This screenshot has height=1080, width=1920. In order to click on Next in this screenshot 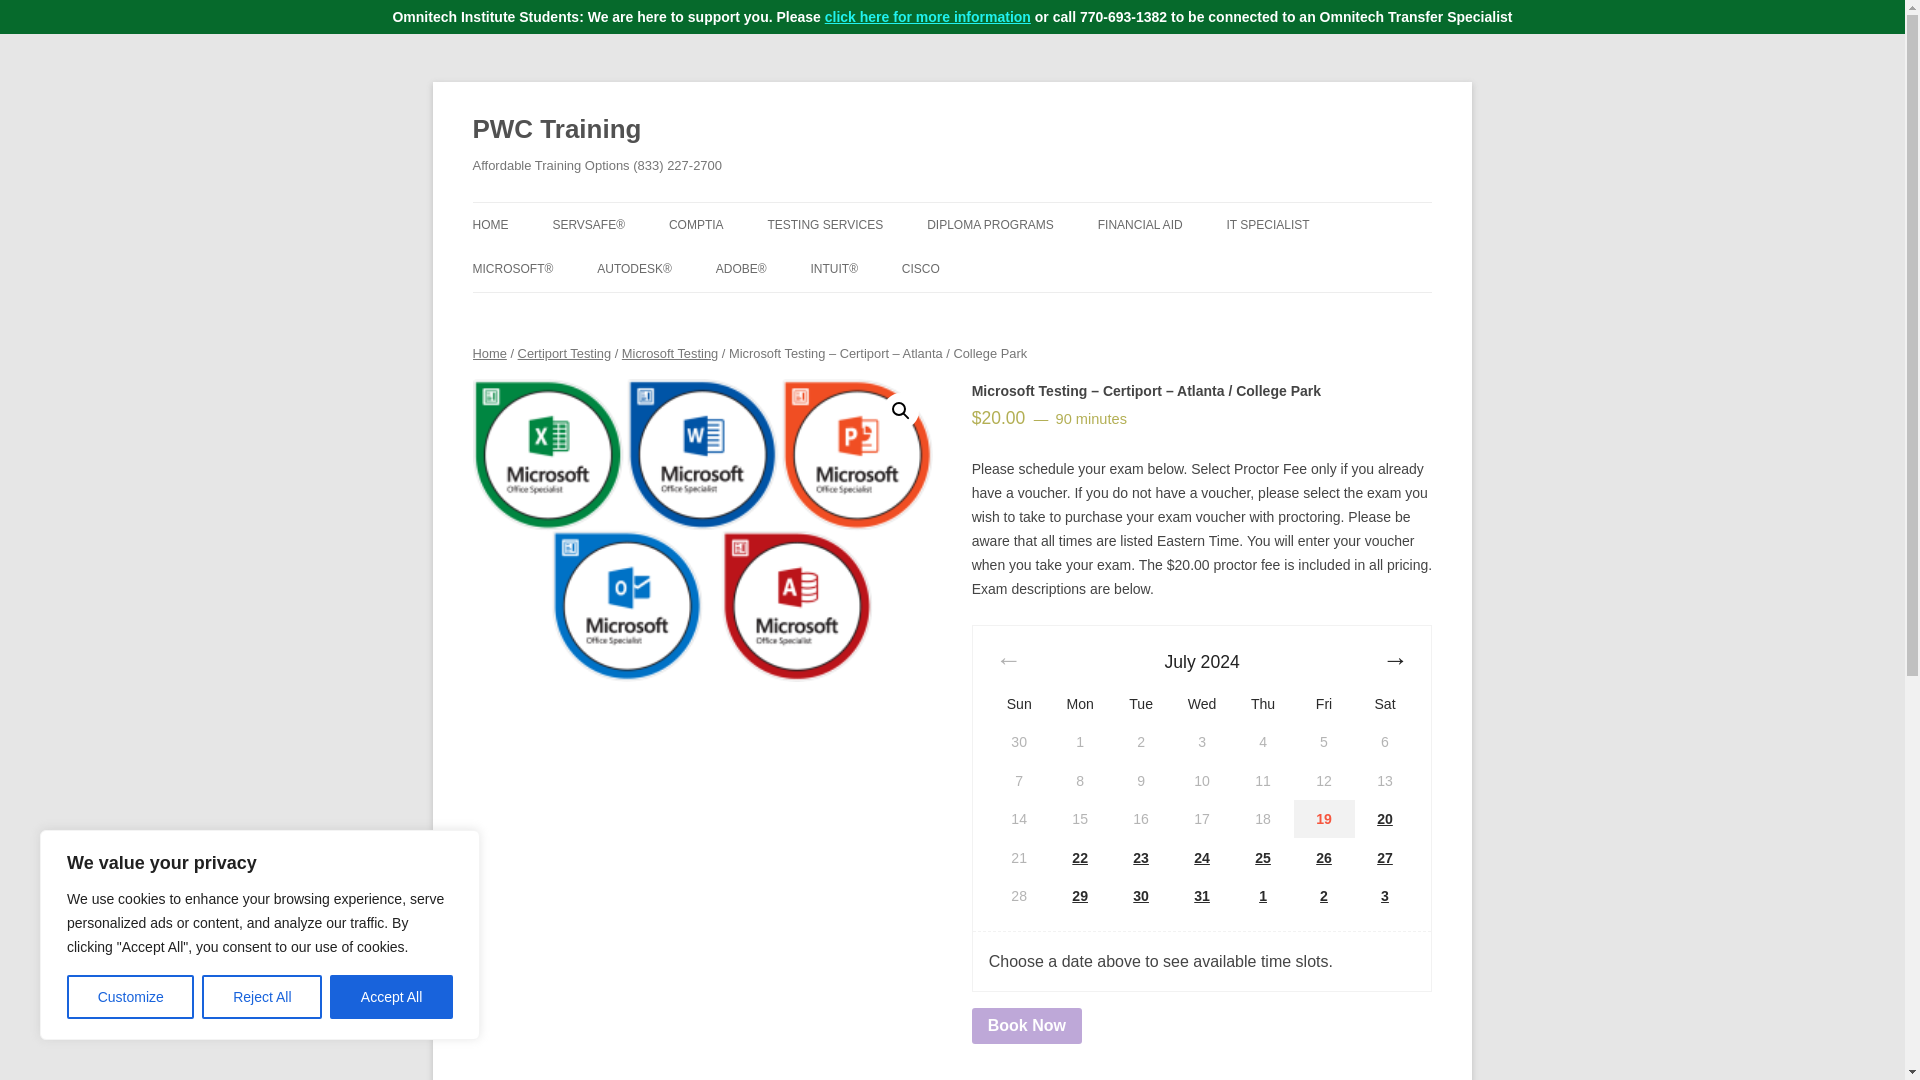, I will do `click(1394, 661)`.